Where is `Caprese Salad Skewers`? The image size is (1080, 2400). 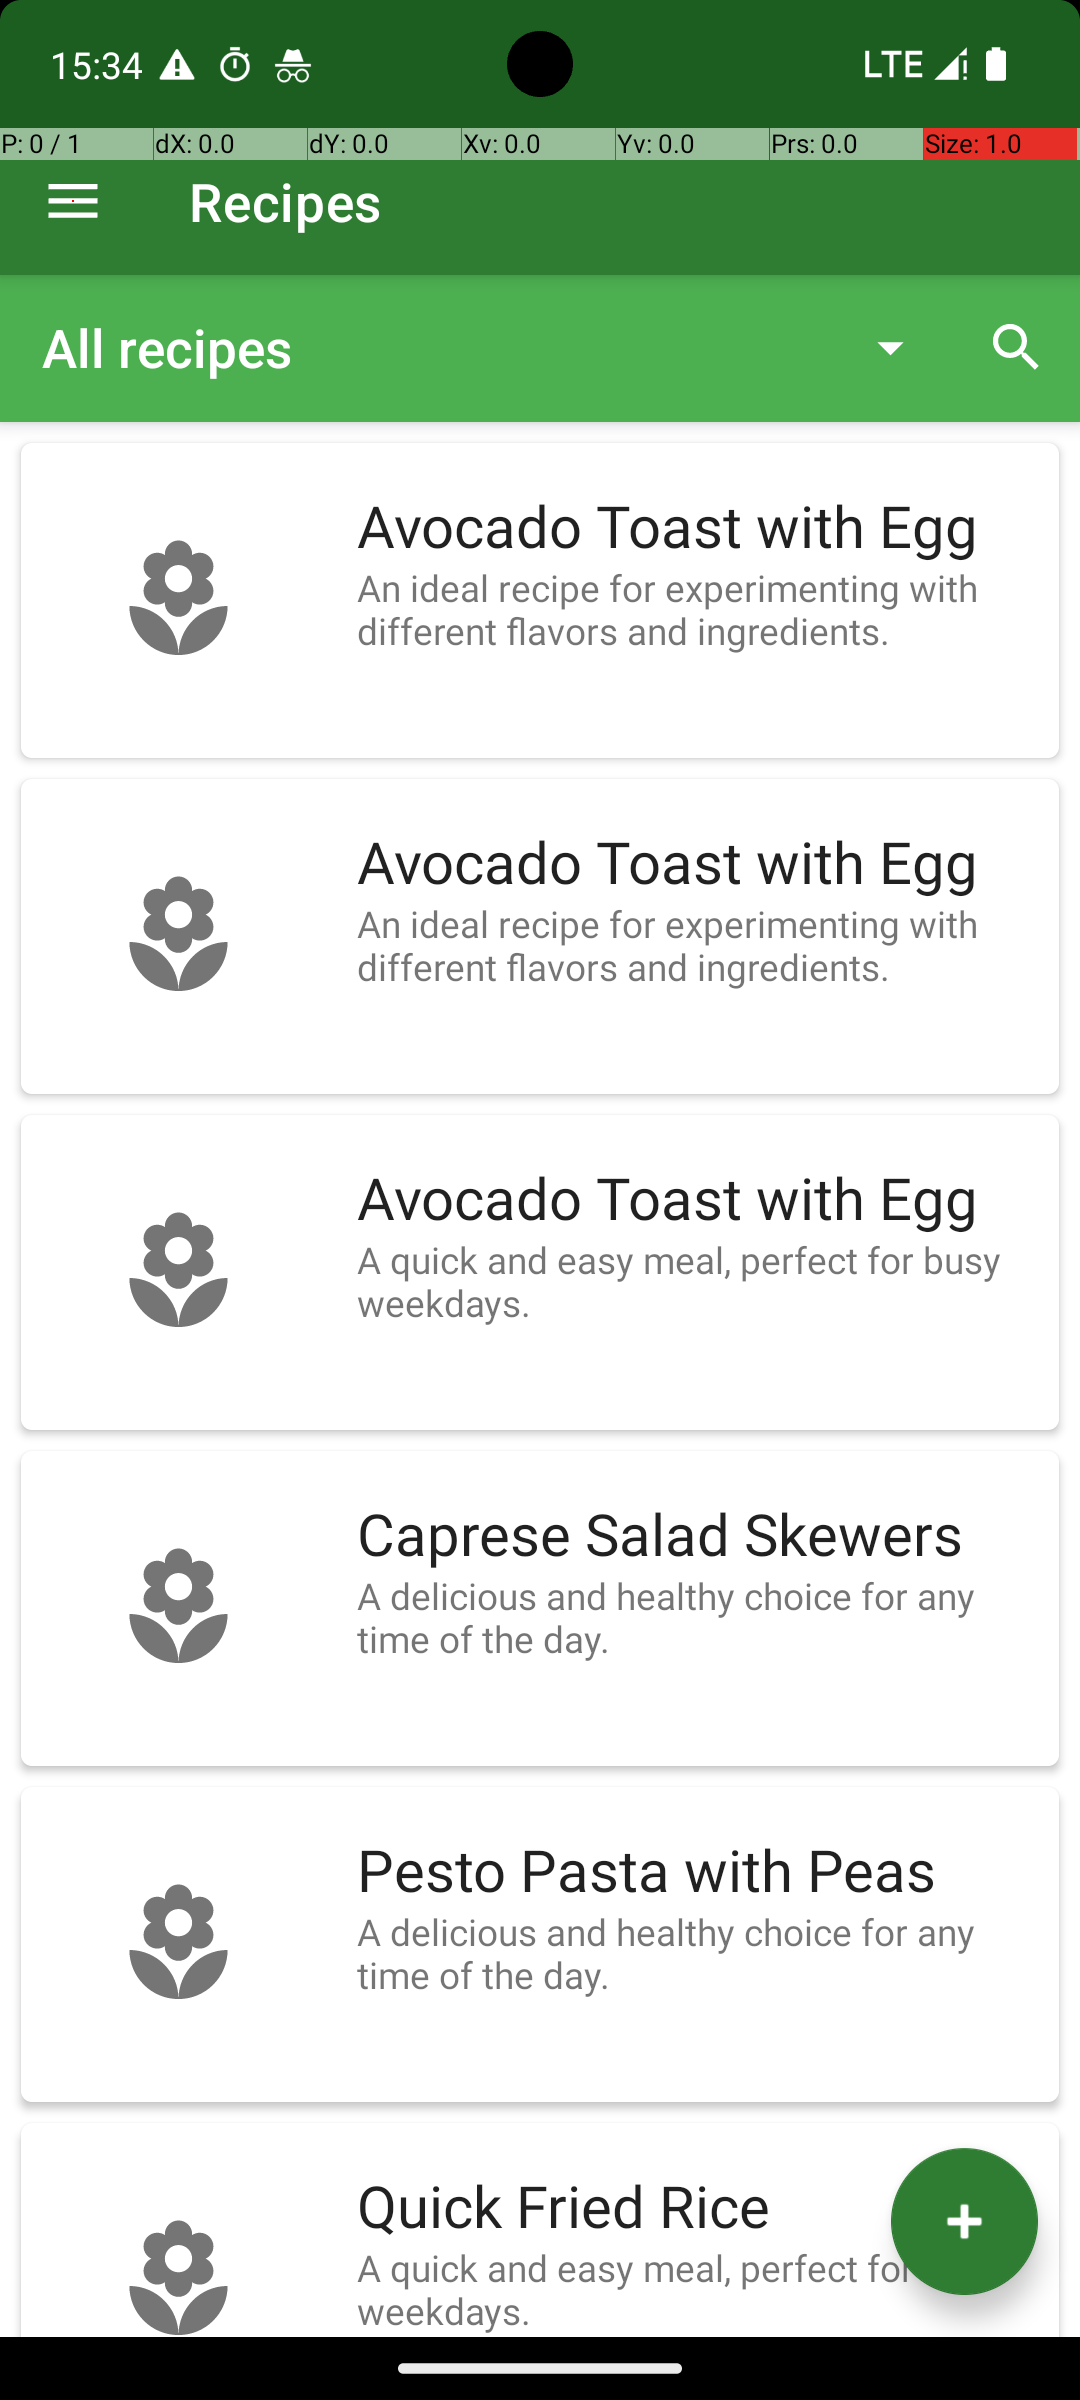 Caprese Salad Skewers is located at coordinates (698, 1536).